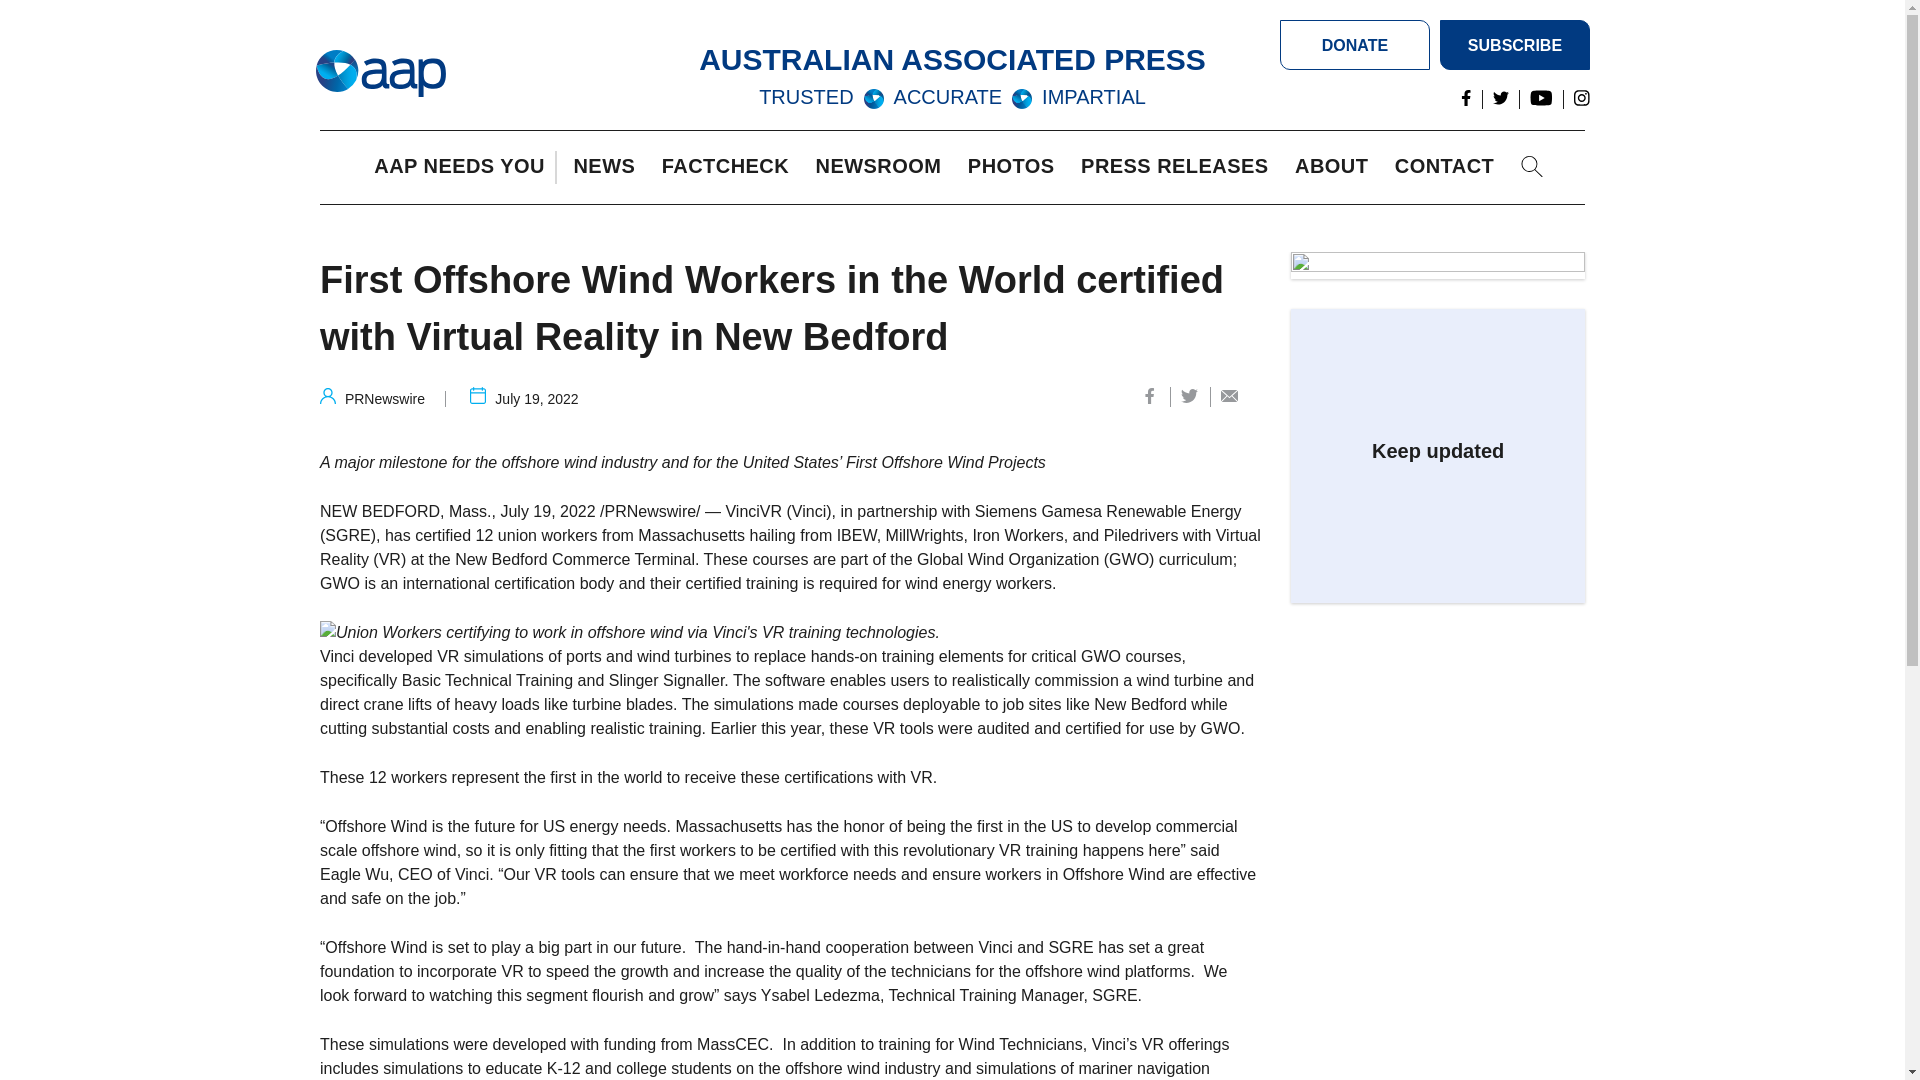  What do you see at coordinates (1179, 167) in the screenshot?
I see `PRESS RELEASES` at bounding box center [1179, 167].